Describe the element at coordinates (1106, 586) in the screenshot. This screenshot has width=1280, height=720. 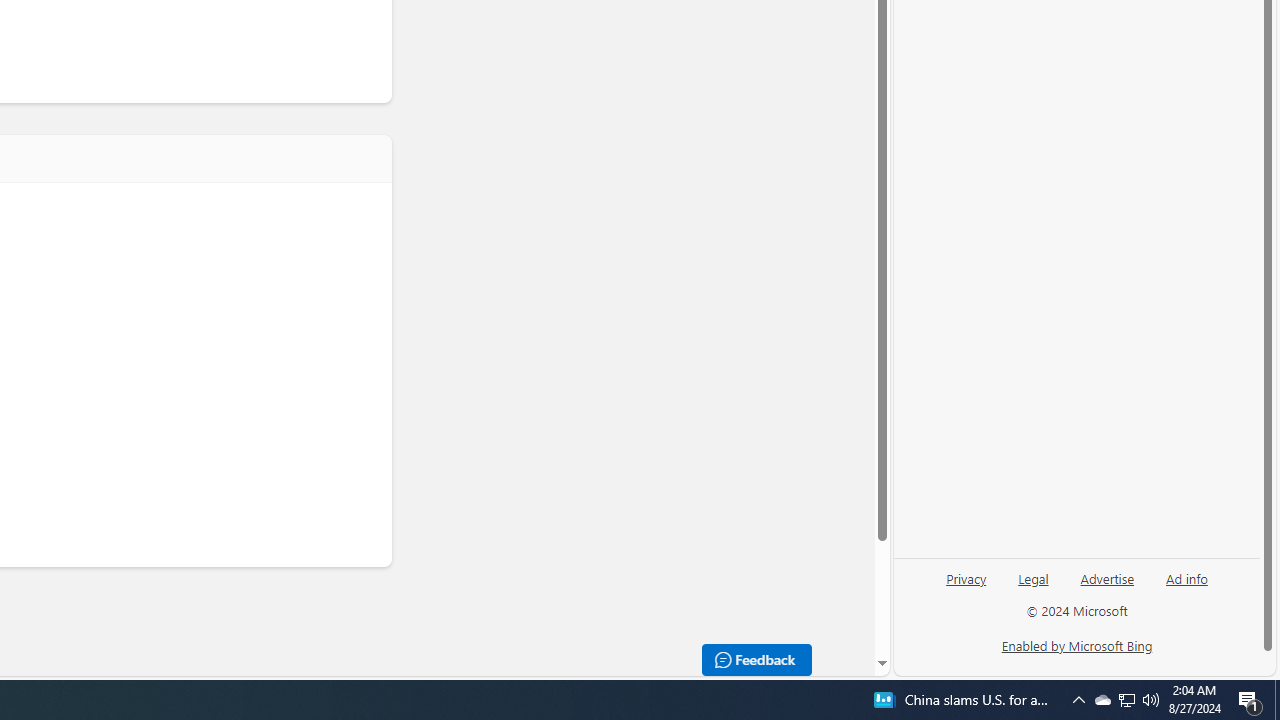
I see `Advertise` at that location.